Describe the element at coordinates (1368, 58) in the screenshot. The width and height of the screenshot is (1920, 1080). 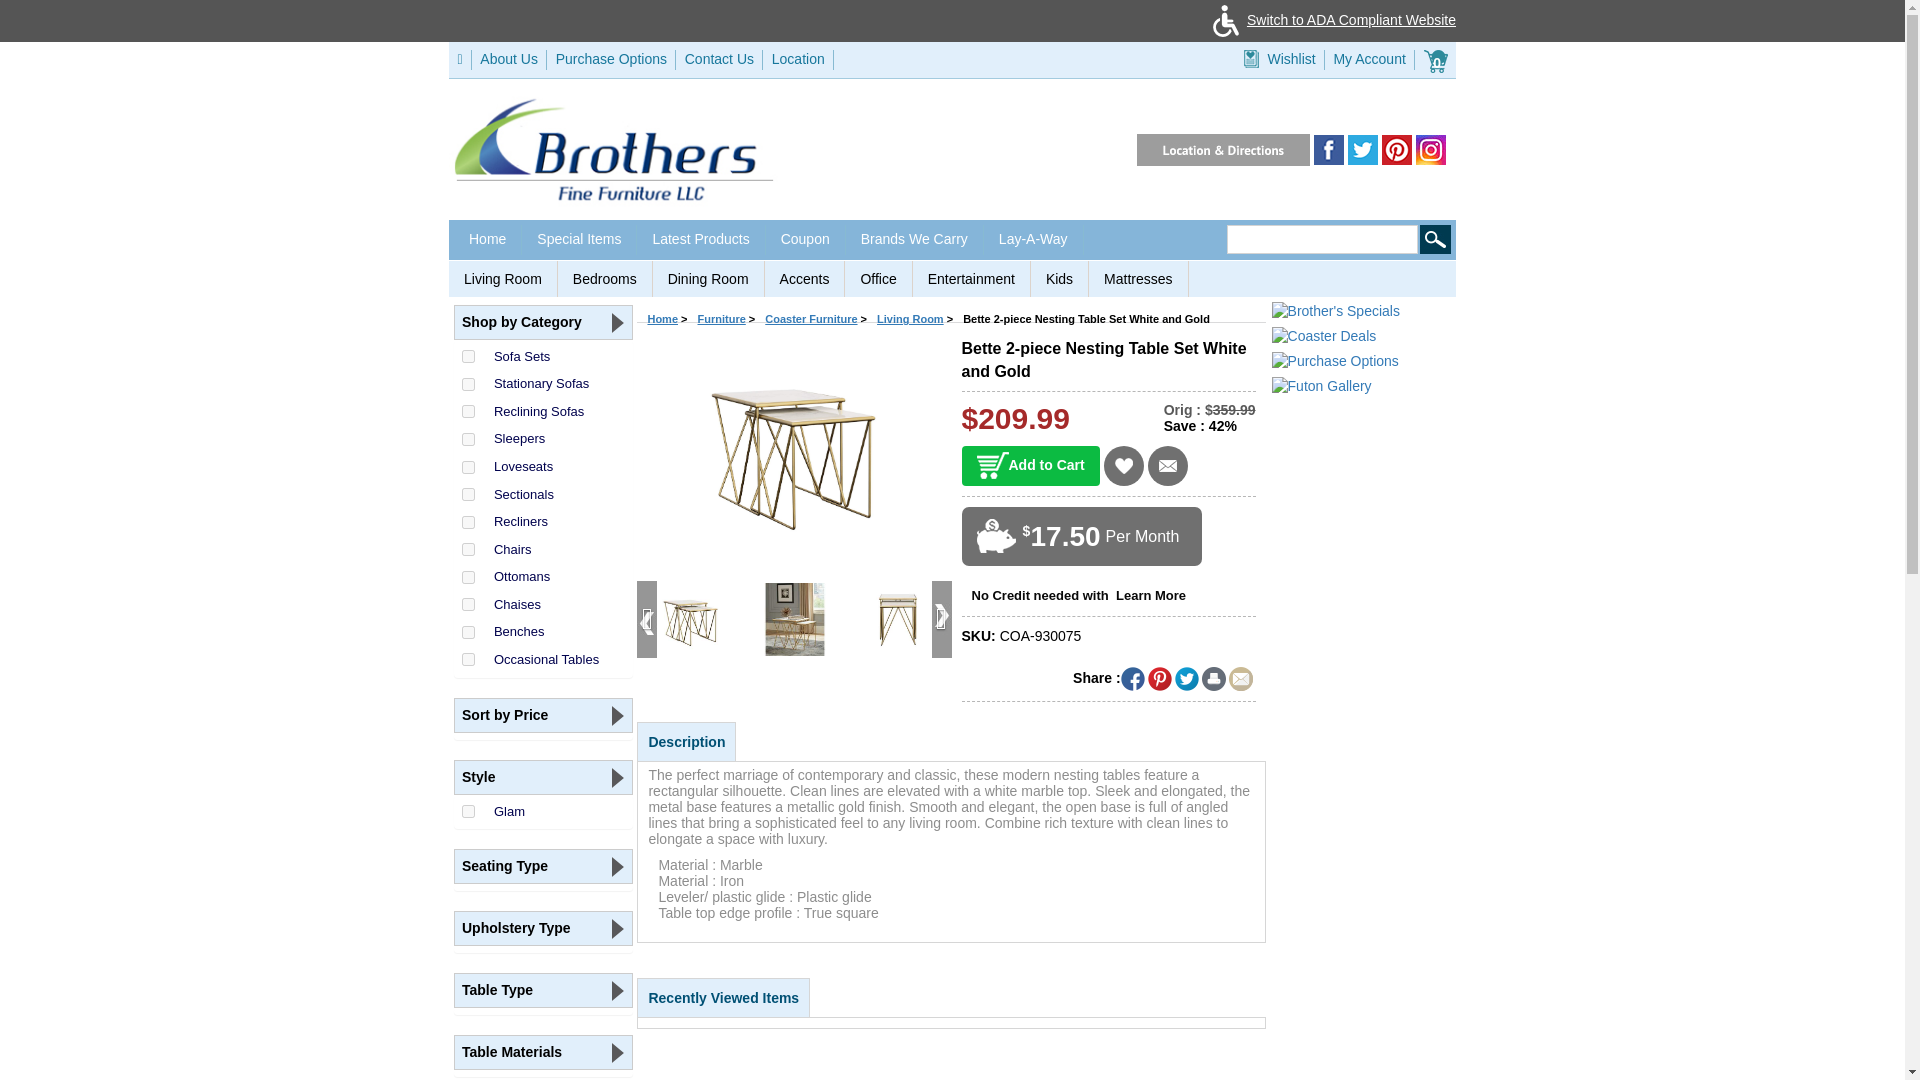
I see `My Account` at that location.